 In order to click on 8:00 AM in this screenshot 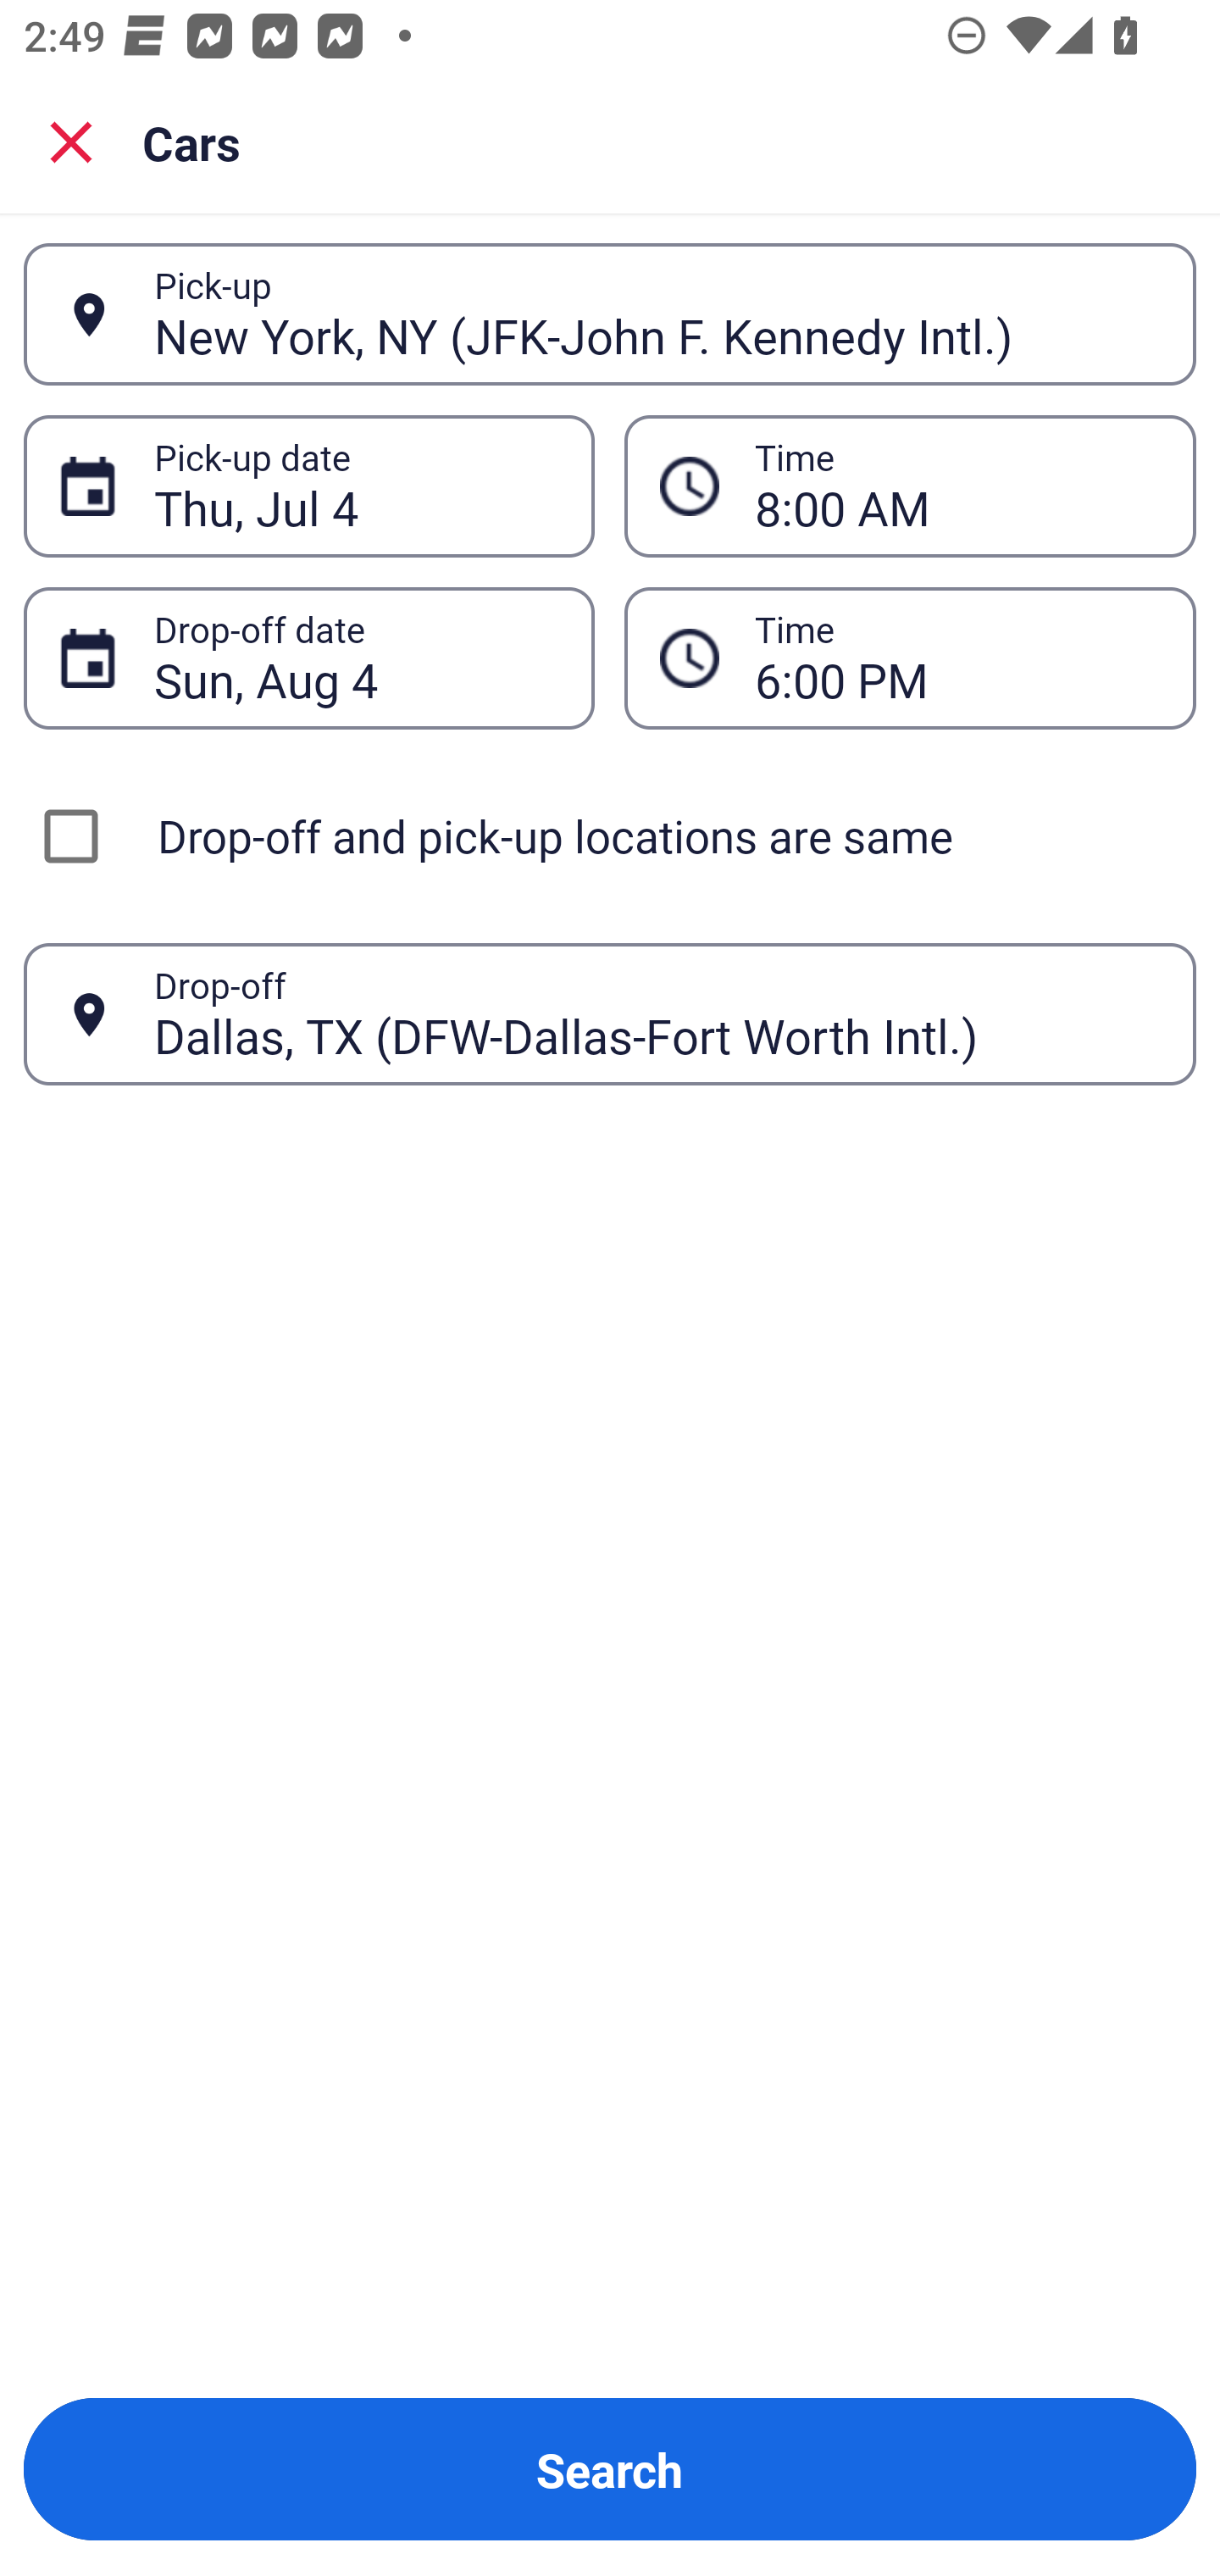, I will do `click(910, 485)`.